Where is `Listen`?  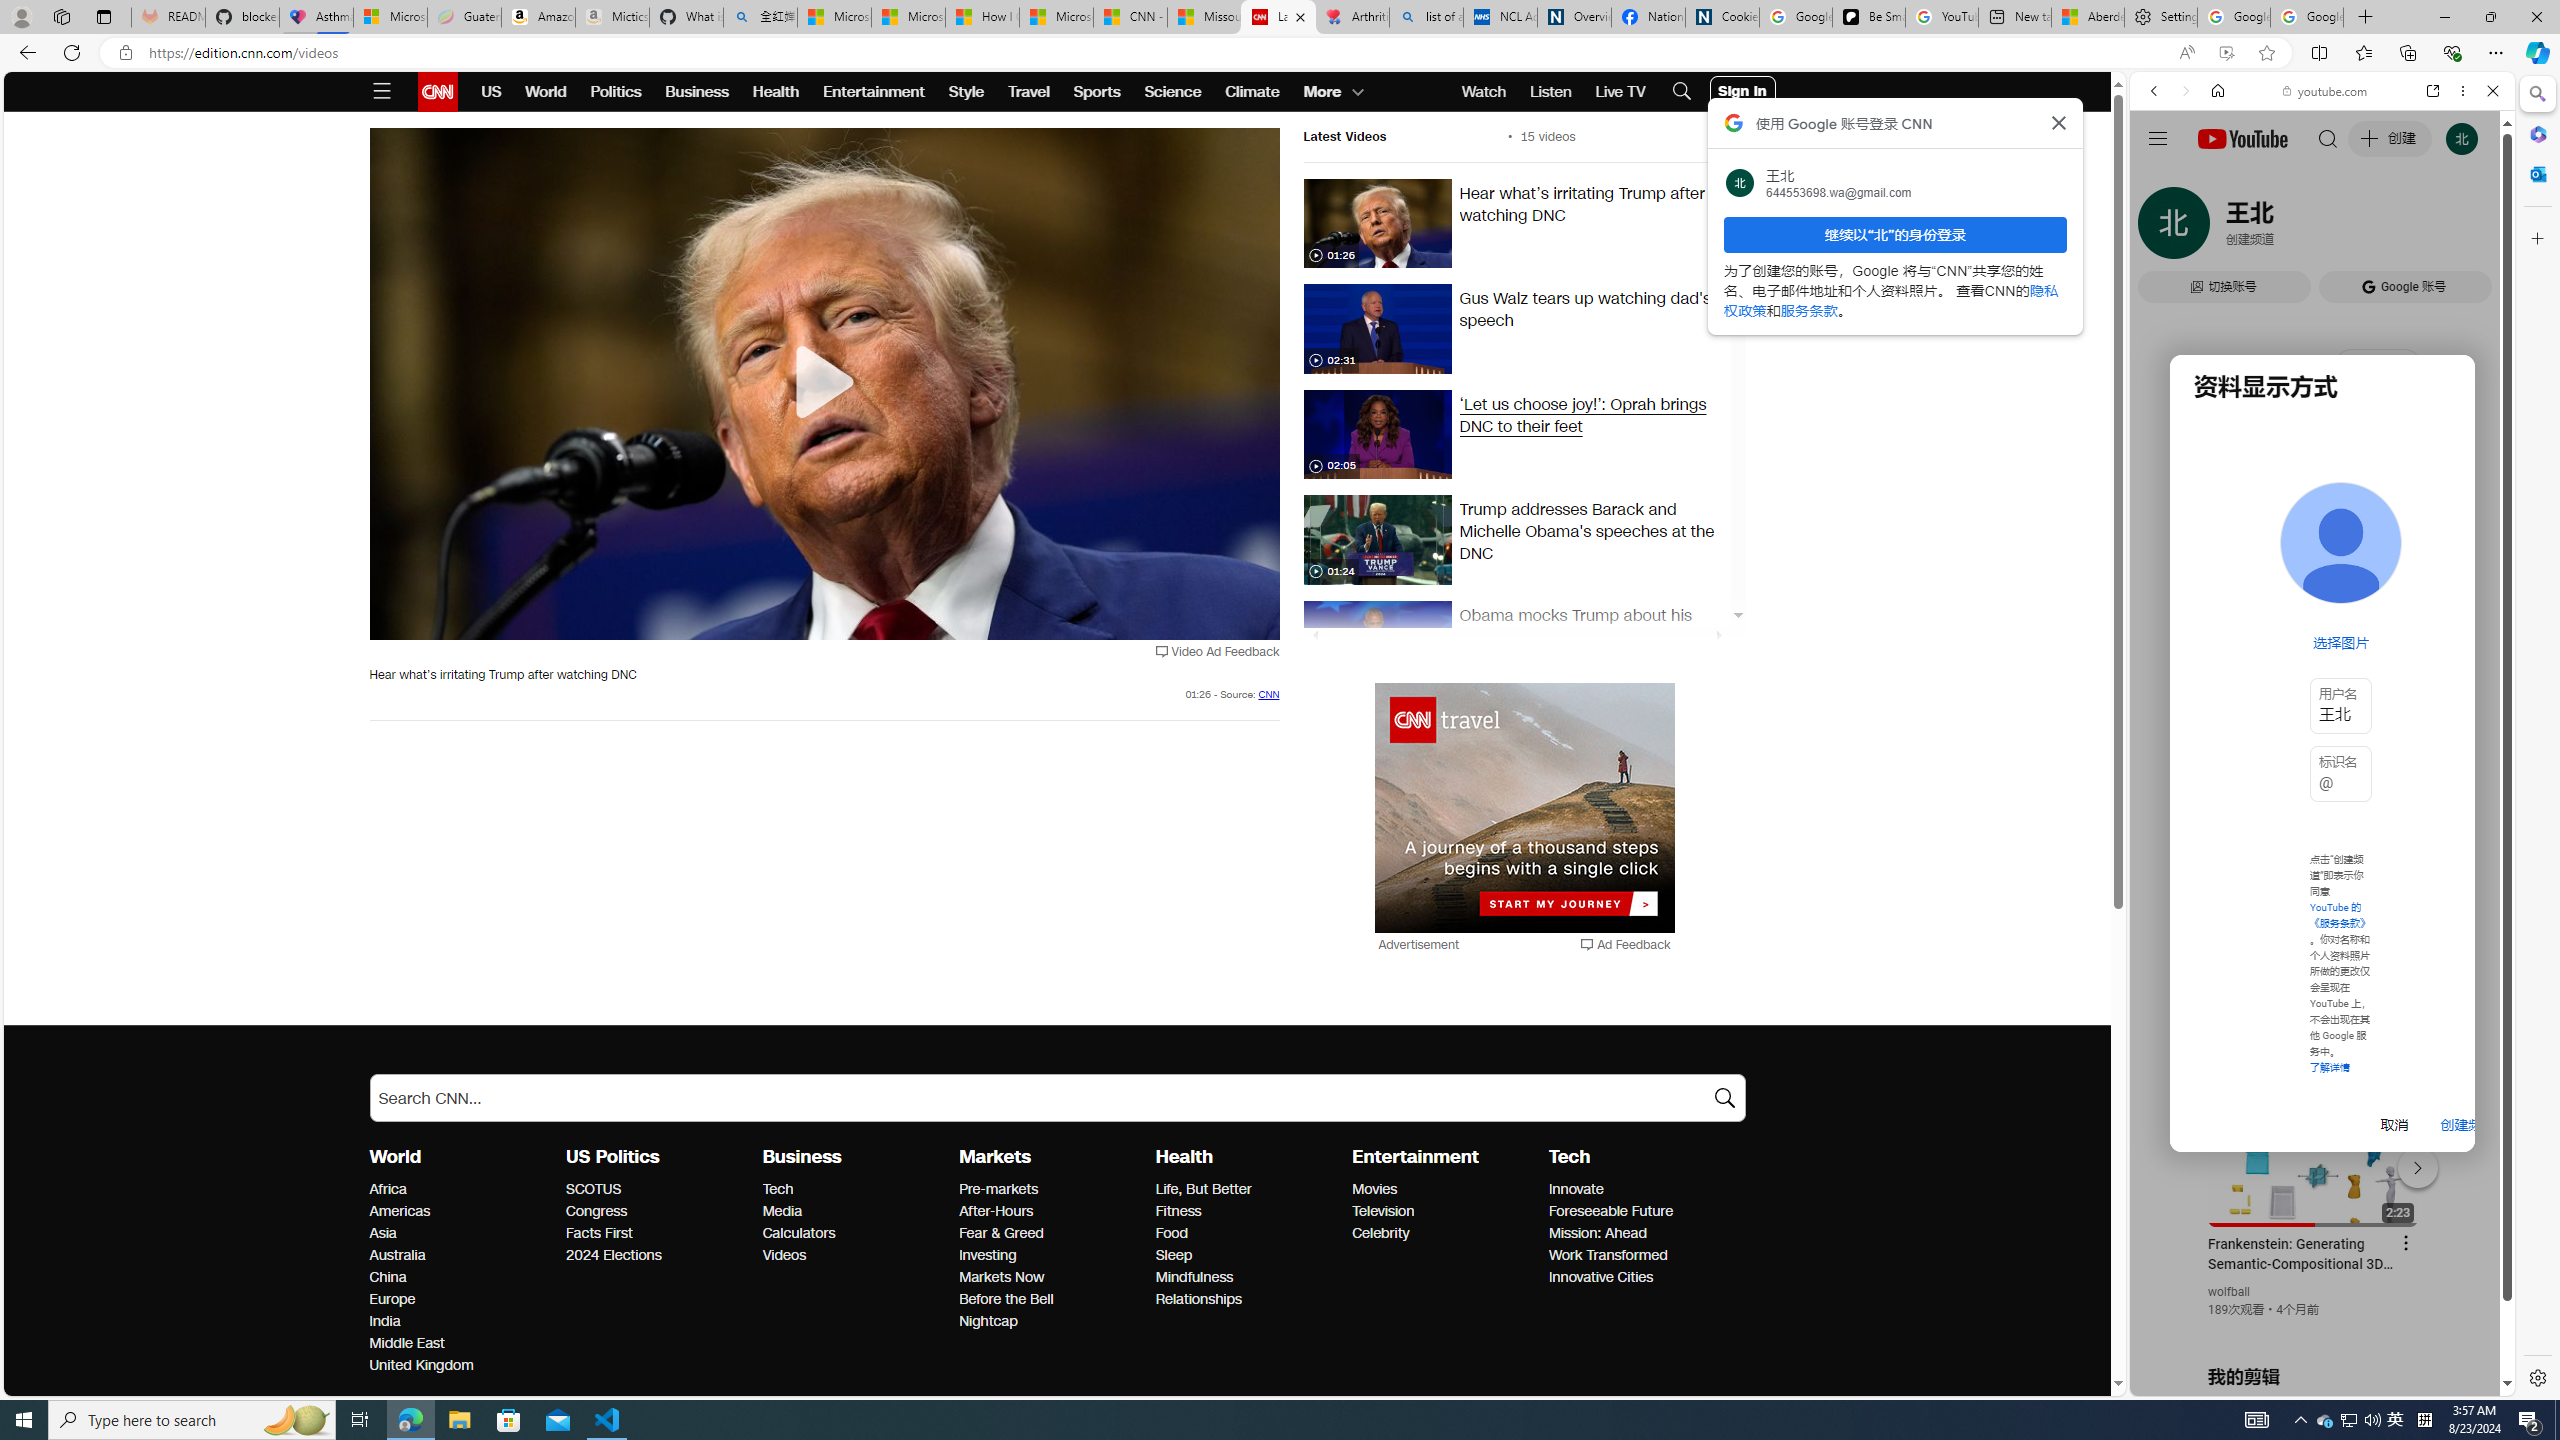 Listen is located at coordinates (1550, 92).